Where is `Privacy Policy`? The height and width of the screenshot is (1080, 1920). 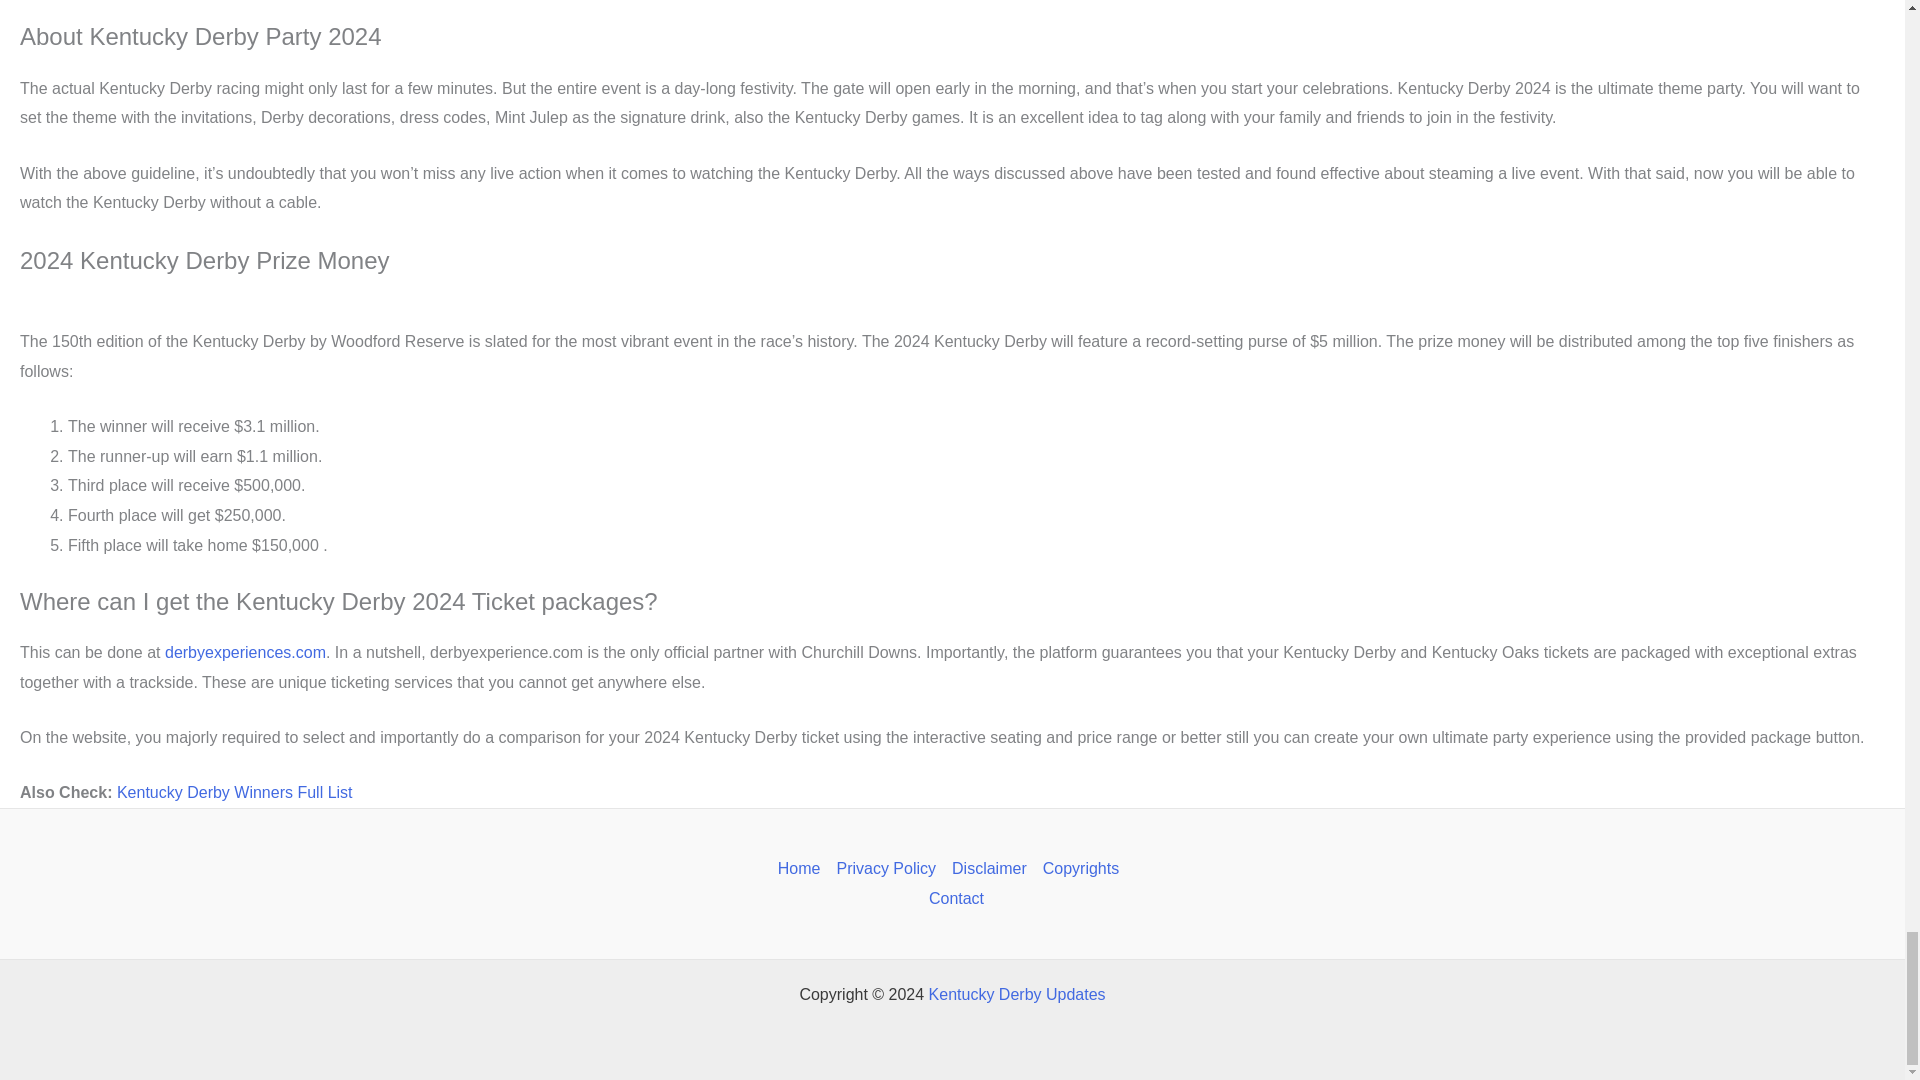 Privacy Policy is located at coordinates (886, 869).